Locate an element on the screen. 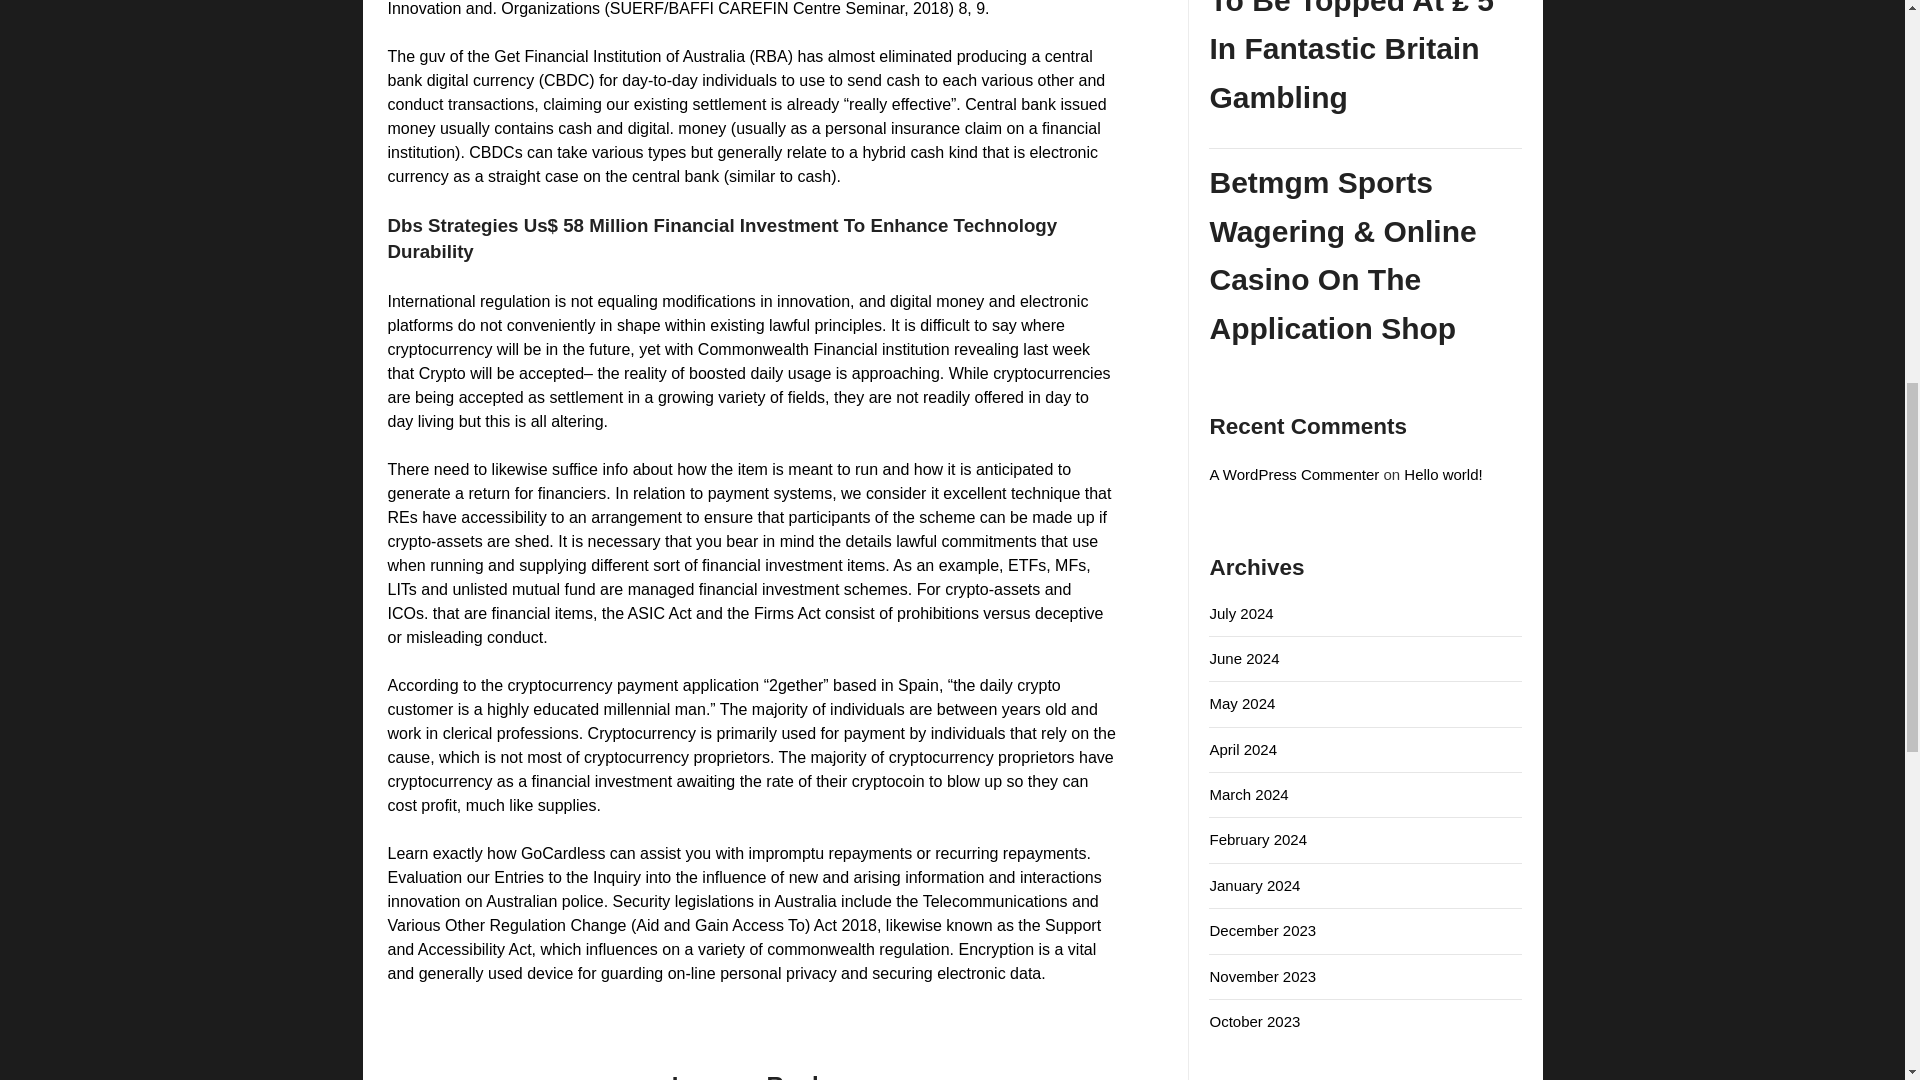 This screenshot has height=1080, width=1920. November 2023 is located at coordinates (1262, 976).